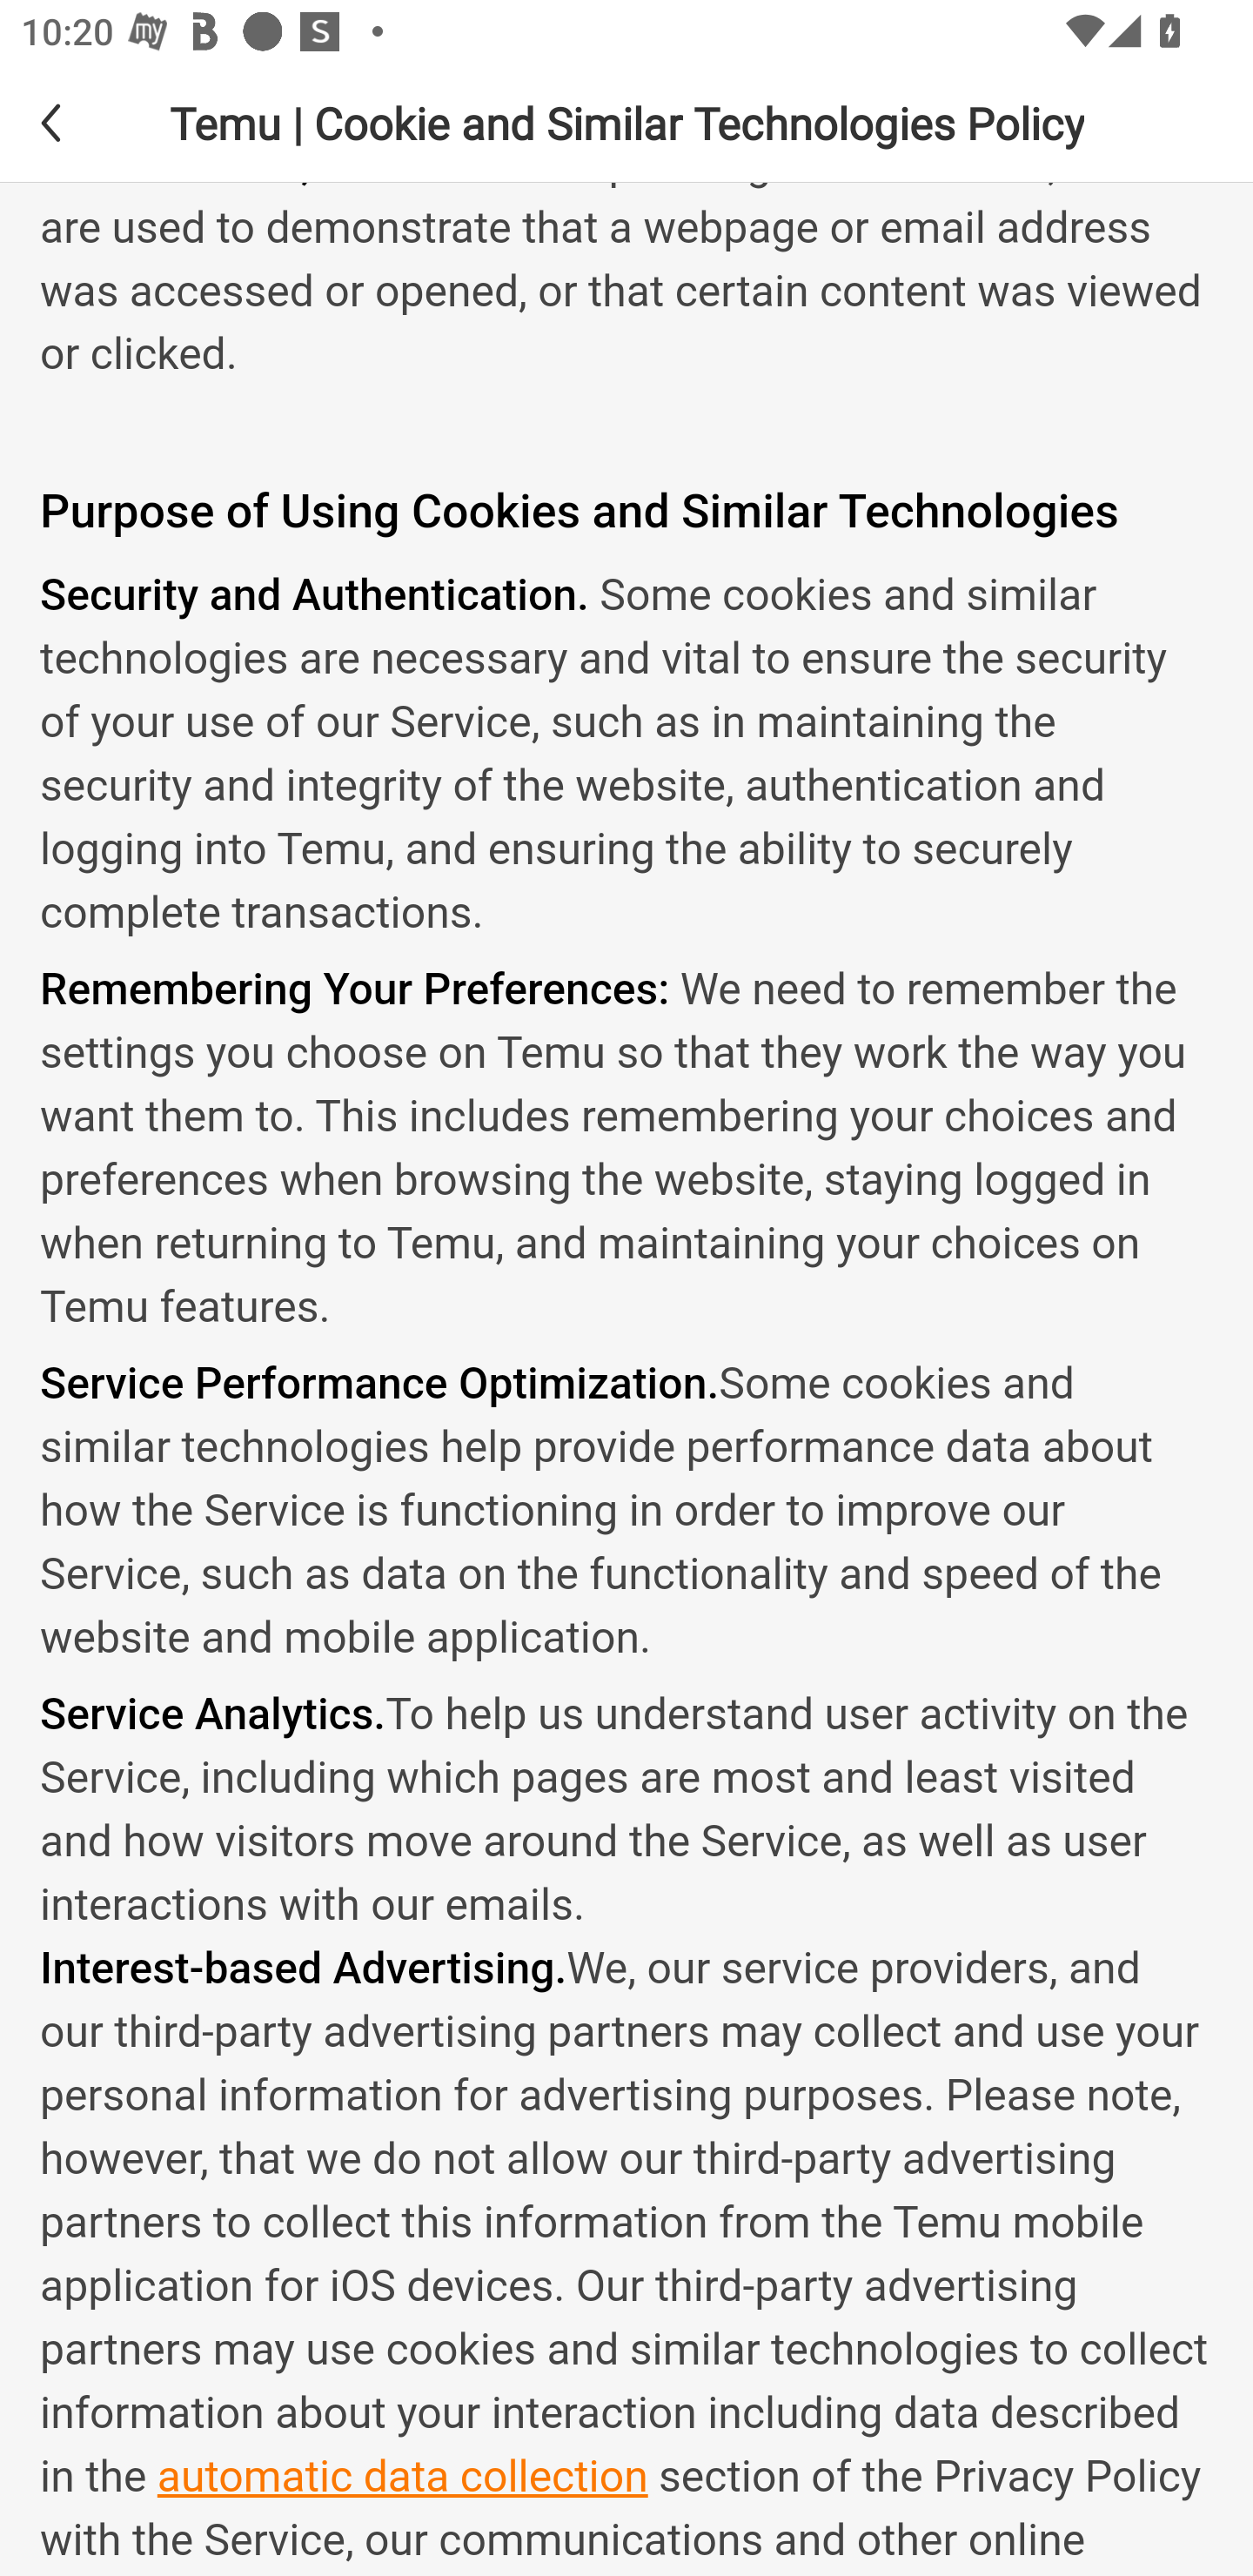 This screenshot has width=1253, height=2576. I want to click on automatic data collection, so click(404, 2478).